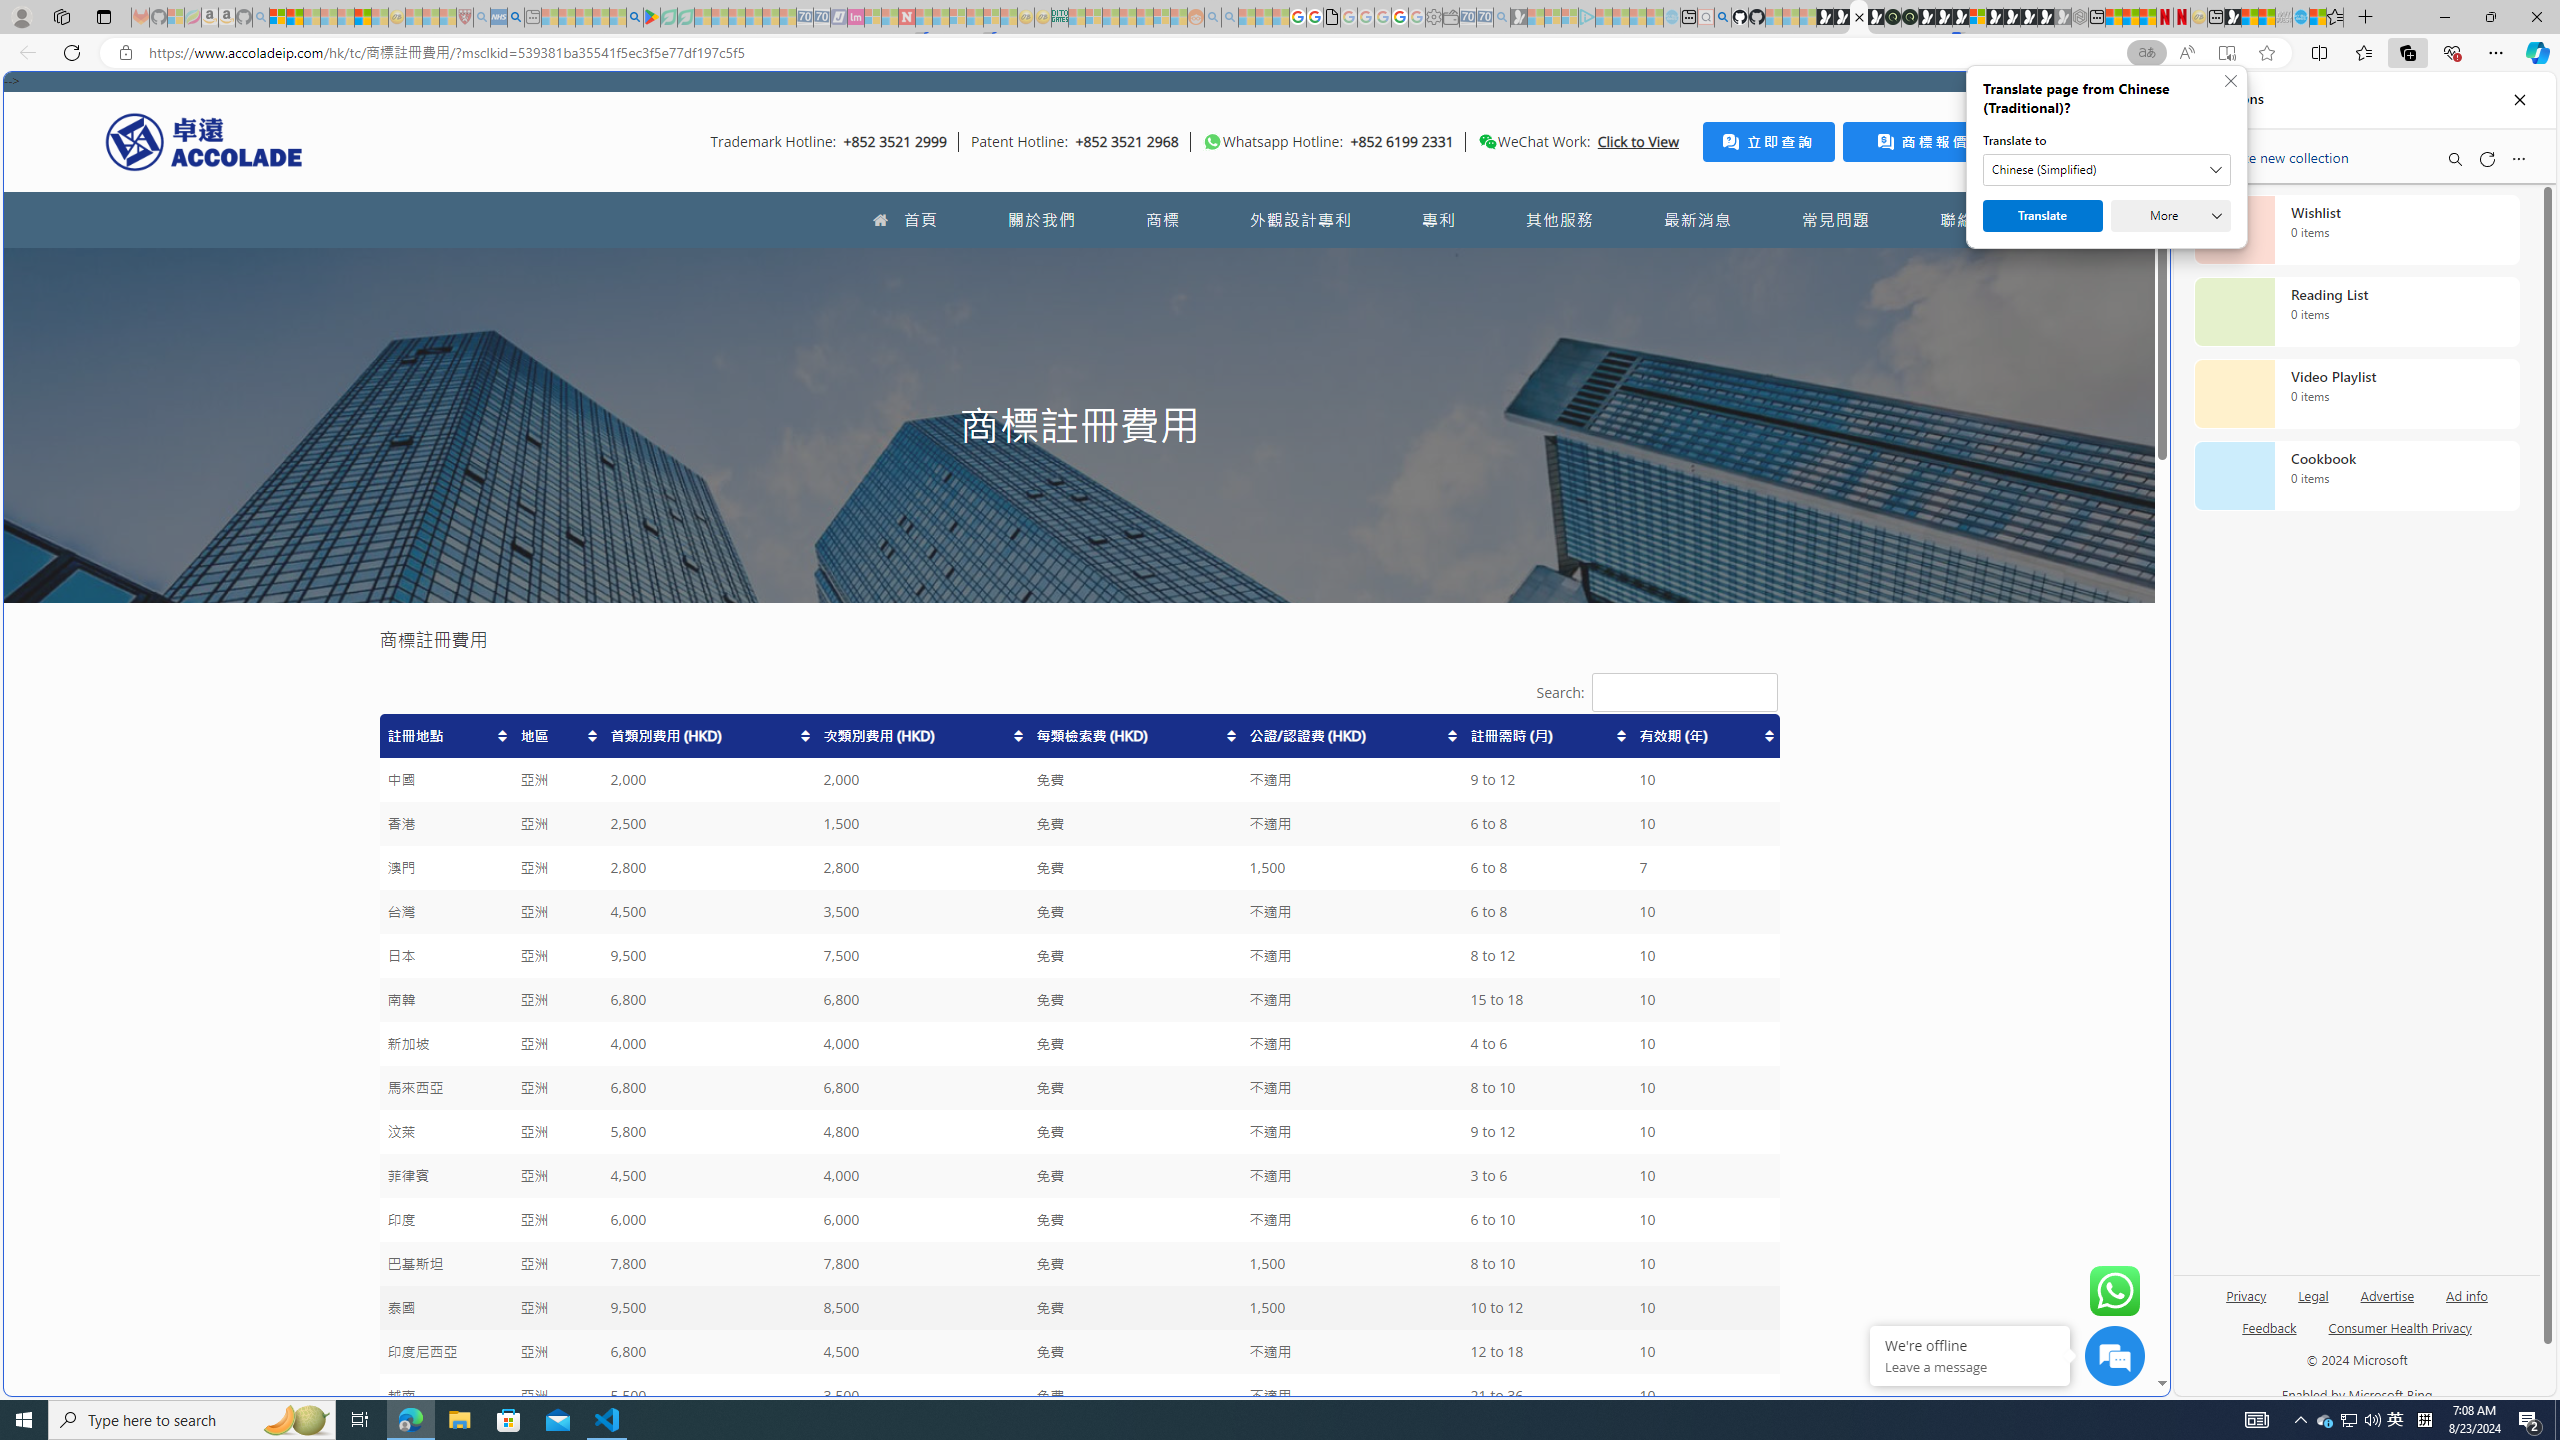 This screenshot has height=1440, width=2560. What do you see at coordinates (1636, 17) in the screenshot?
I see `Microsoft Start - Sleeping` at bounding box center [1636, 17].